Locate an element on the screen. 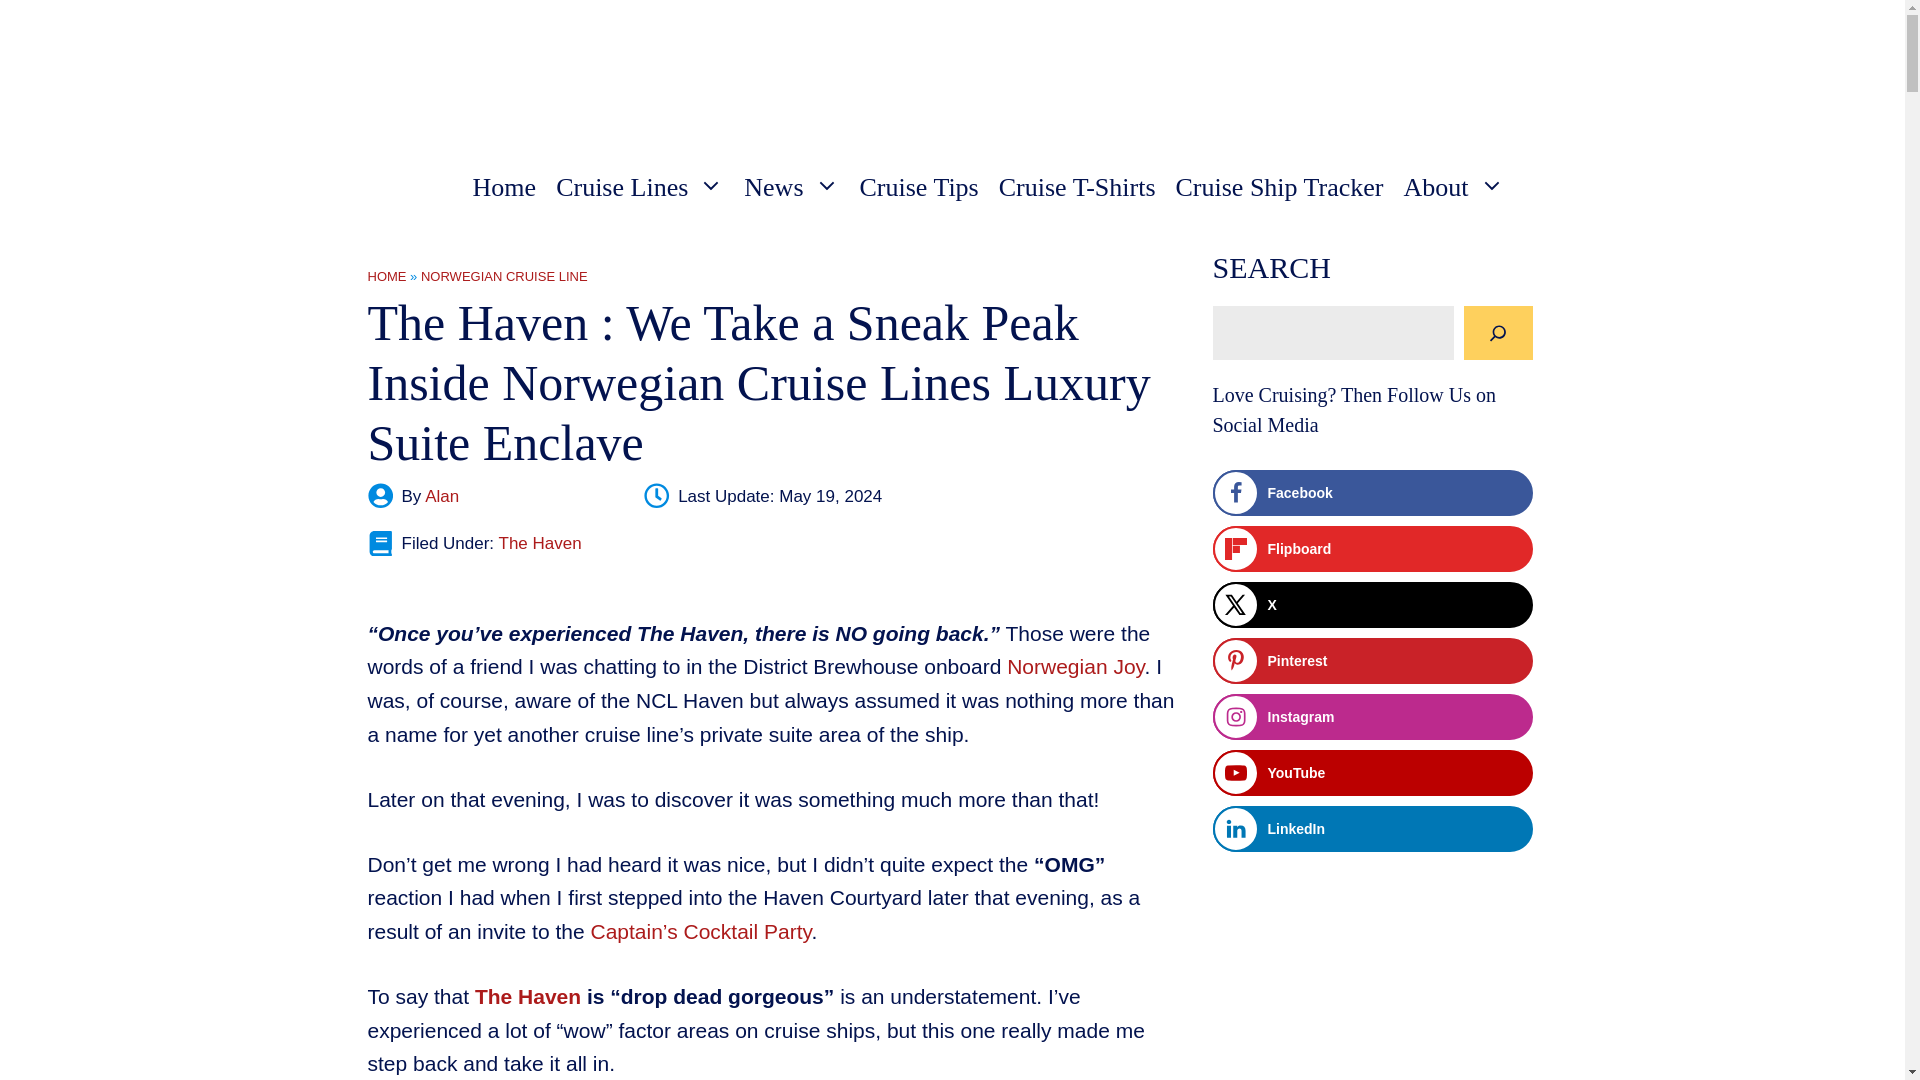 This screenshot has width=1920, height=1080. Follow on Facebook is located at coordinates (1372, 492).